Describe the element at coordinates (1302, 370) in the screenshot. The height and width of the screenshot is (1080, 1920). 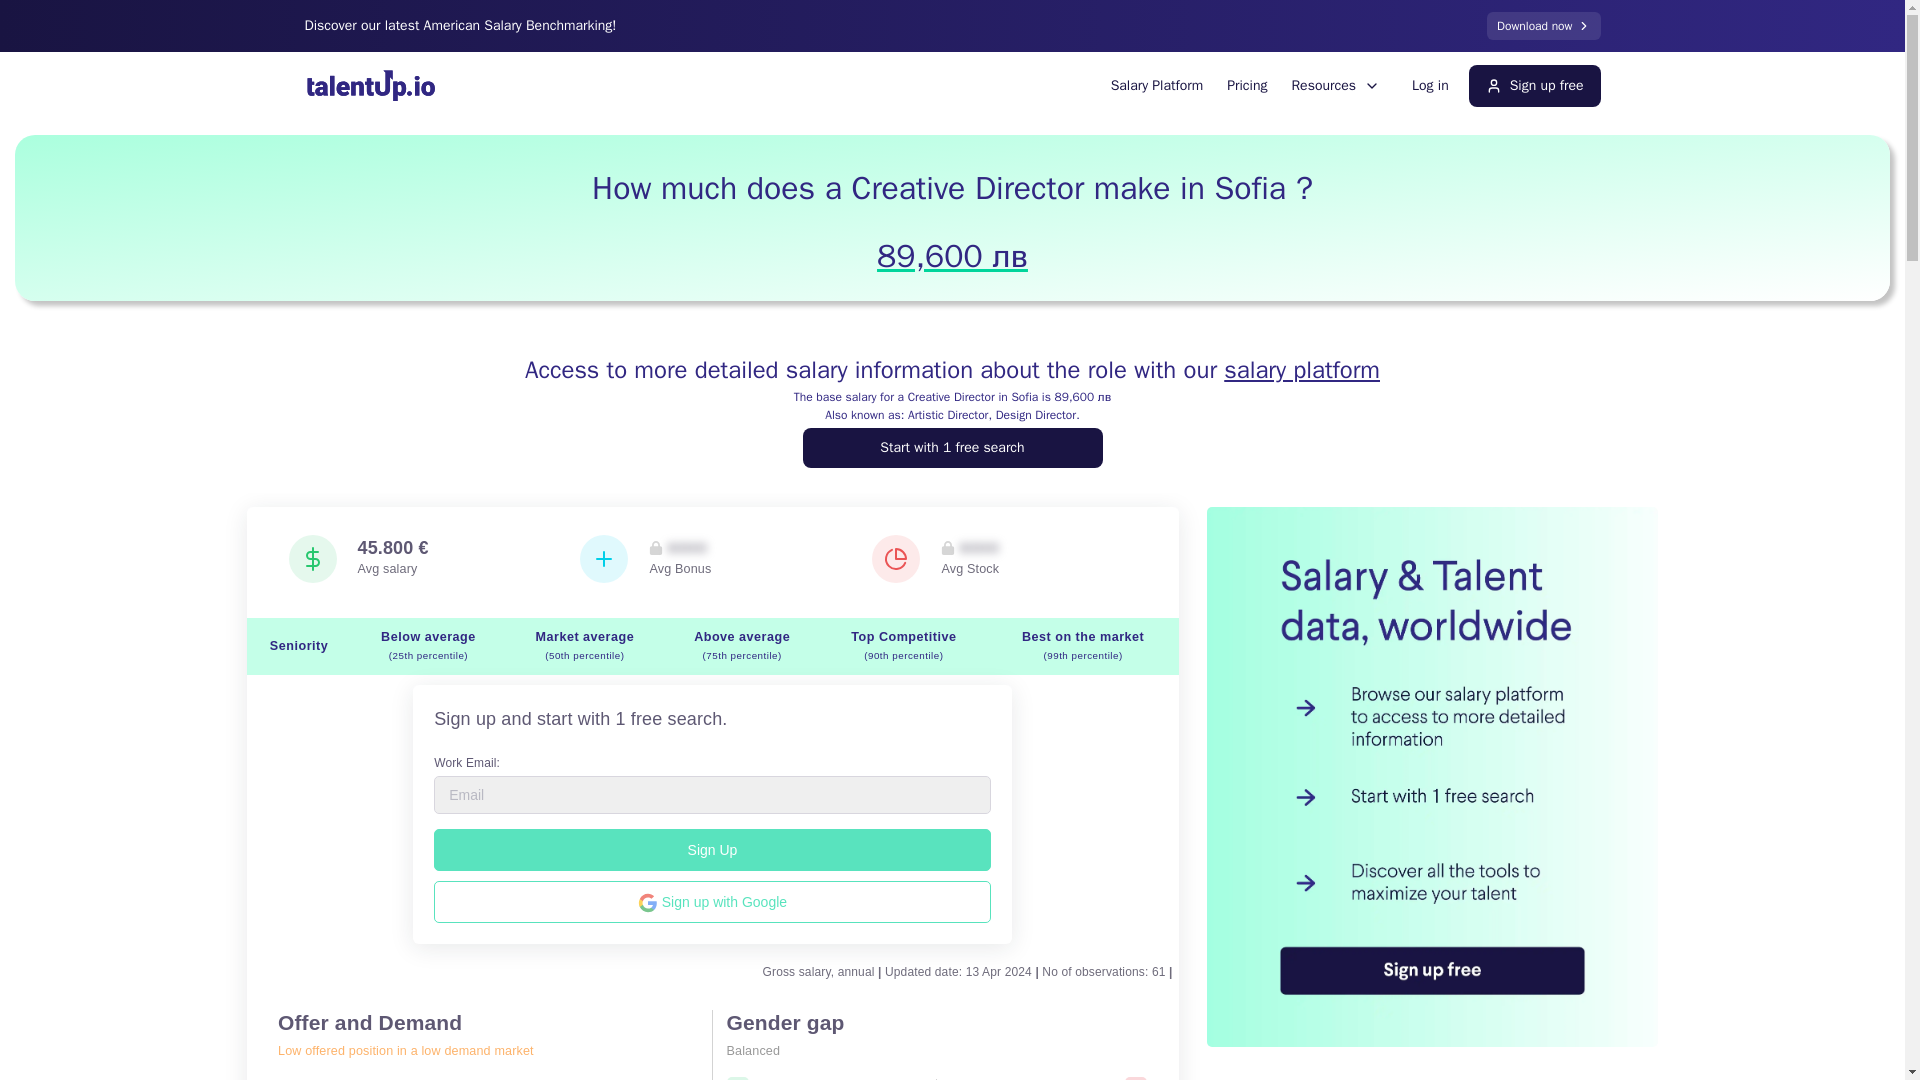
I see `salary platform` at that location.